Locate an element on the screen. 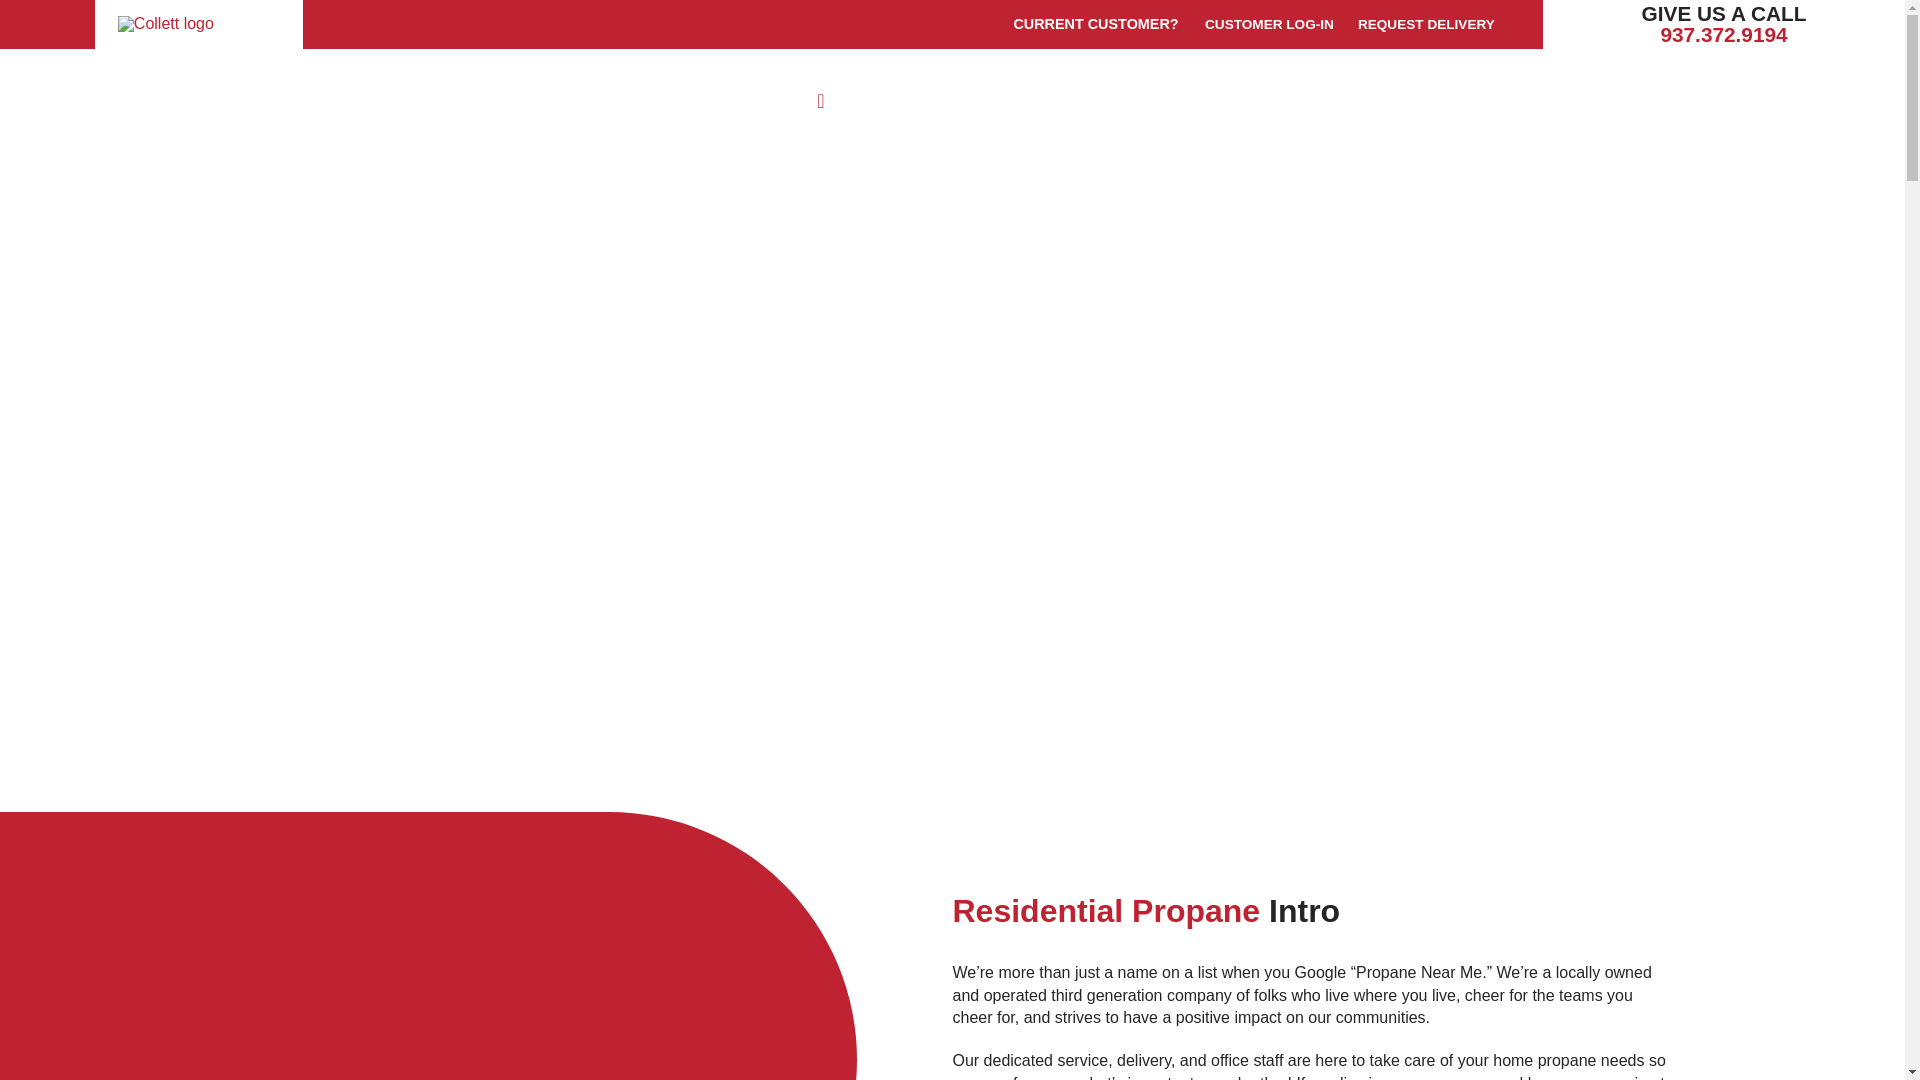  SIGN UP FOR SERVICE is located at coordinates (1745, 111).